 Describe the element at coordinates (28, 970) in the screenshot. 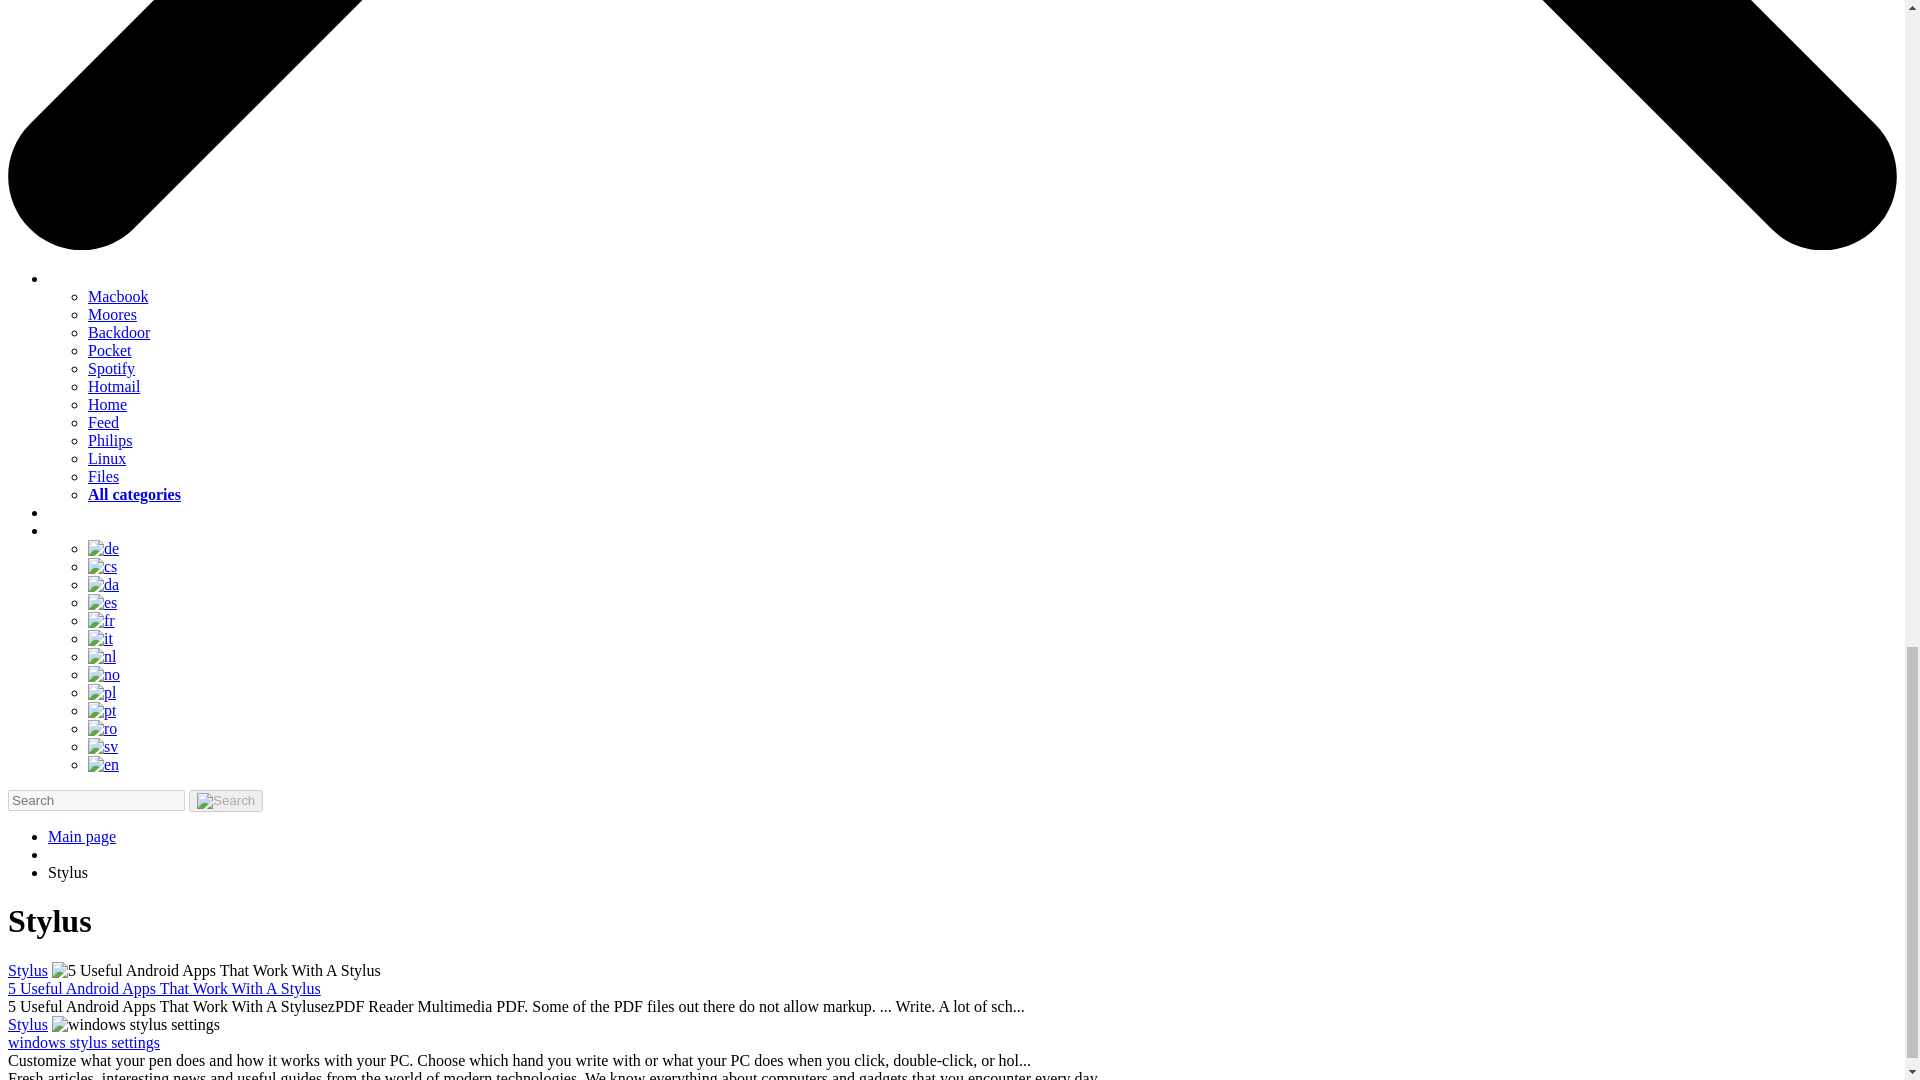

I see `Stylus` at that location.